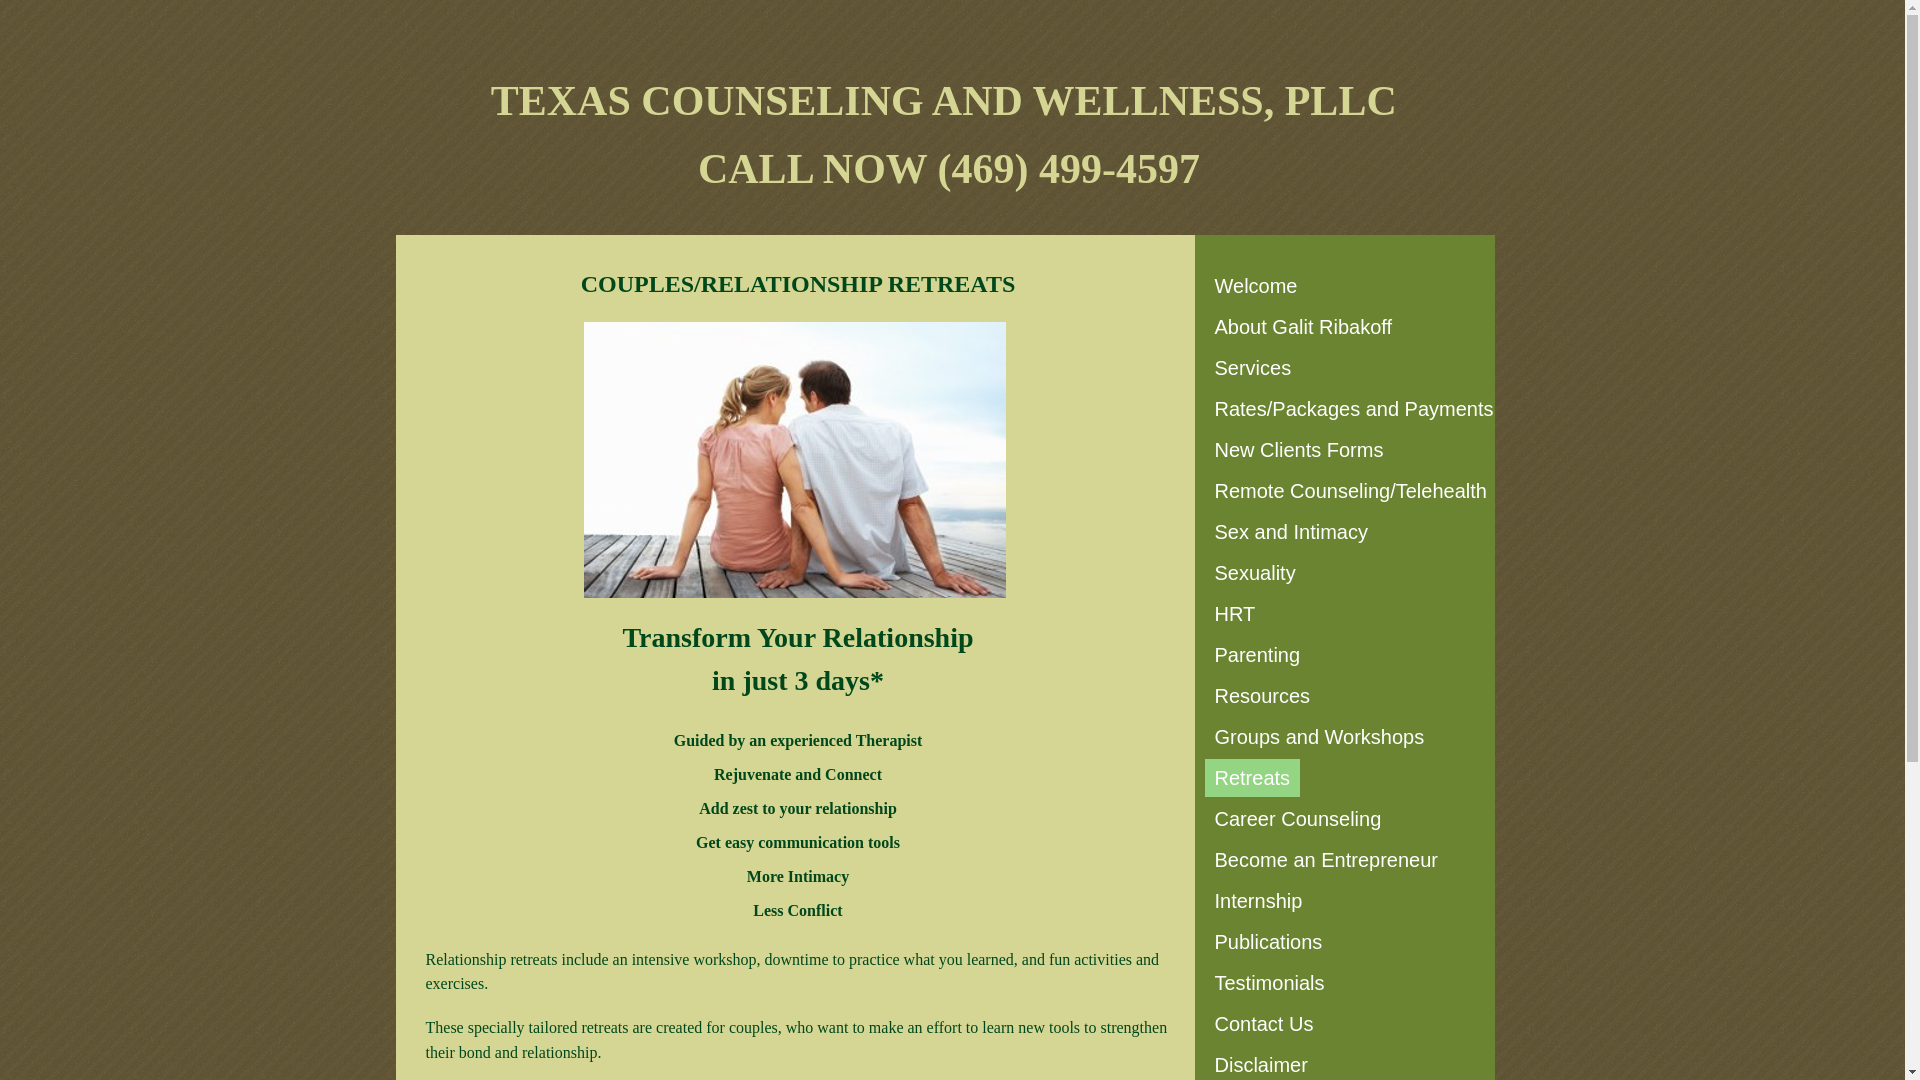 This screenshot has width=1920, height=1080. Describe the element at coordinates (1318, 737) in the screenshot. I see `Groups and Workshops` at that location.